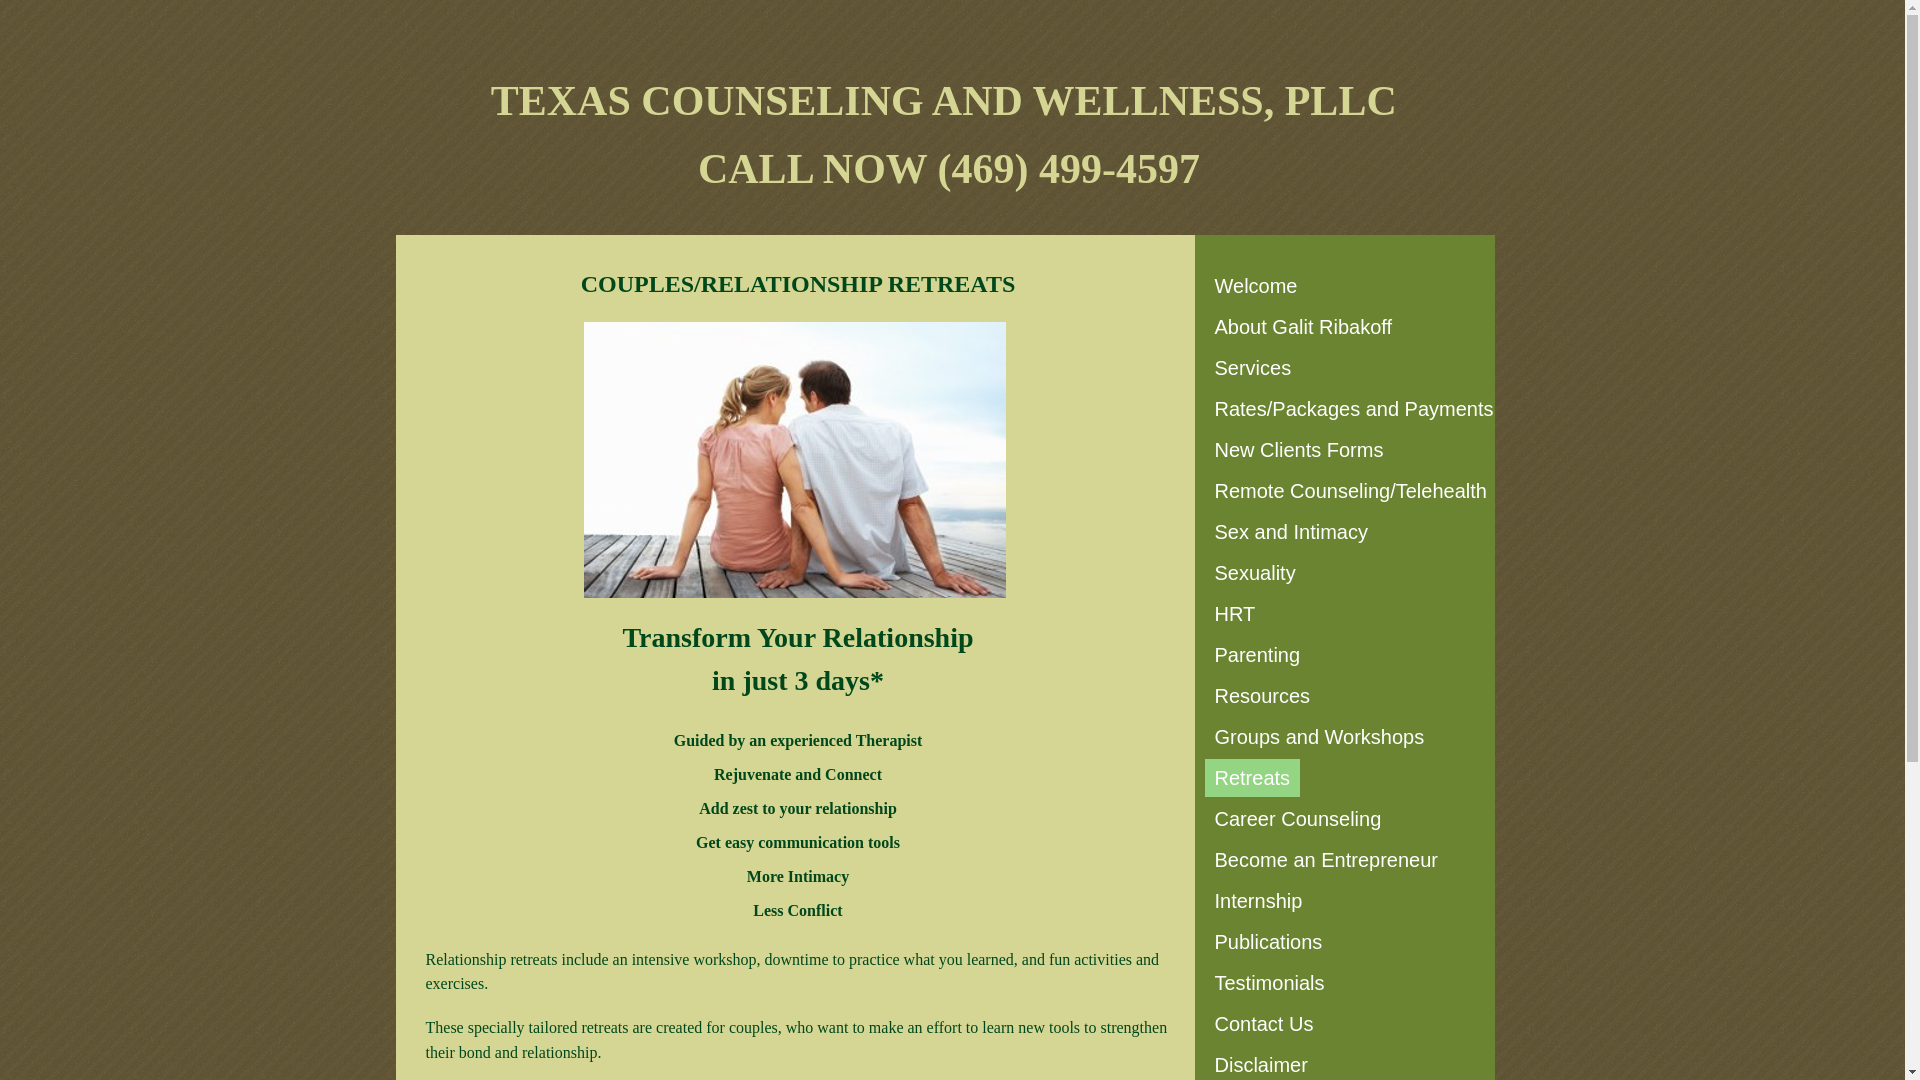 This screenshot has width=1920, height=1080. Describe the element at coordinates (1318, 737) in the screenshot. I see `Groups and Workshops` at that location.